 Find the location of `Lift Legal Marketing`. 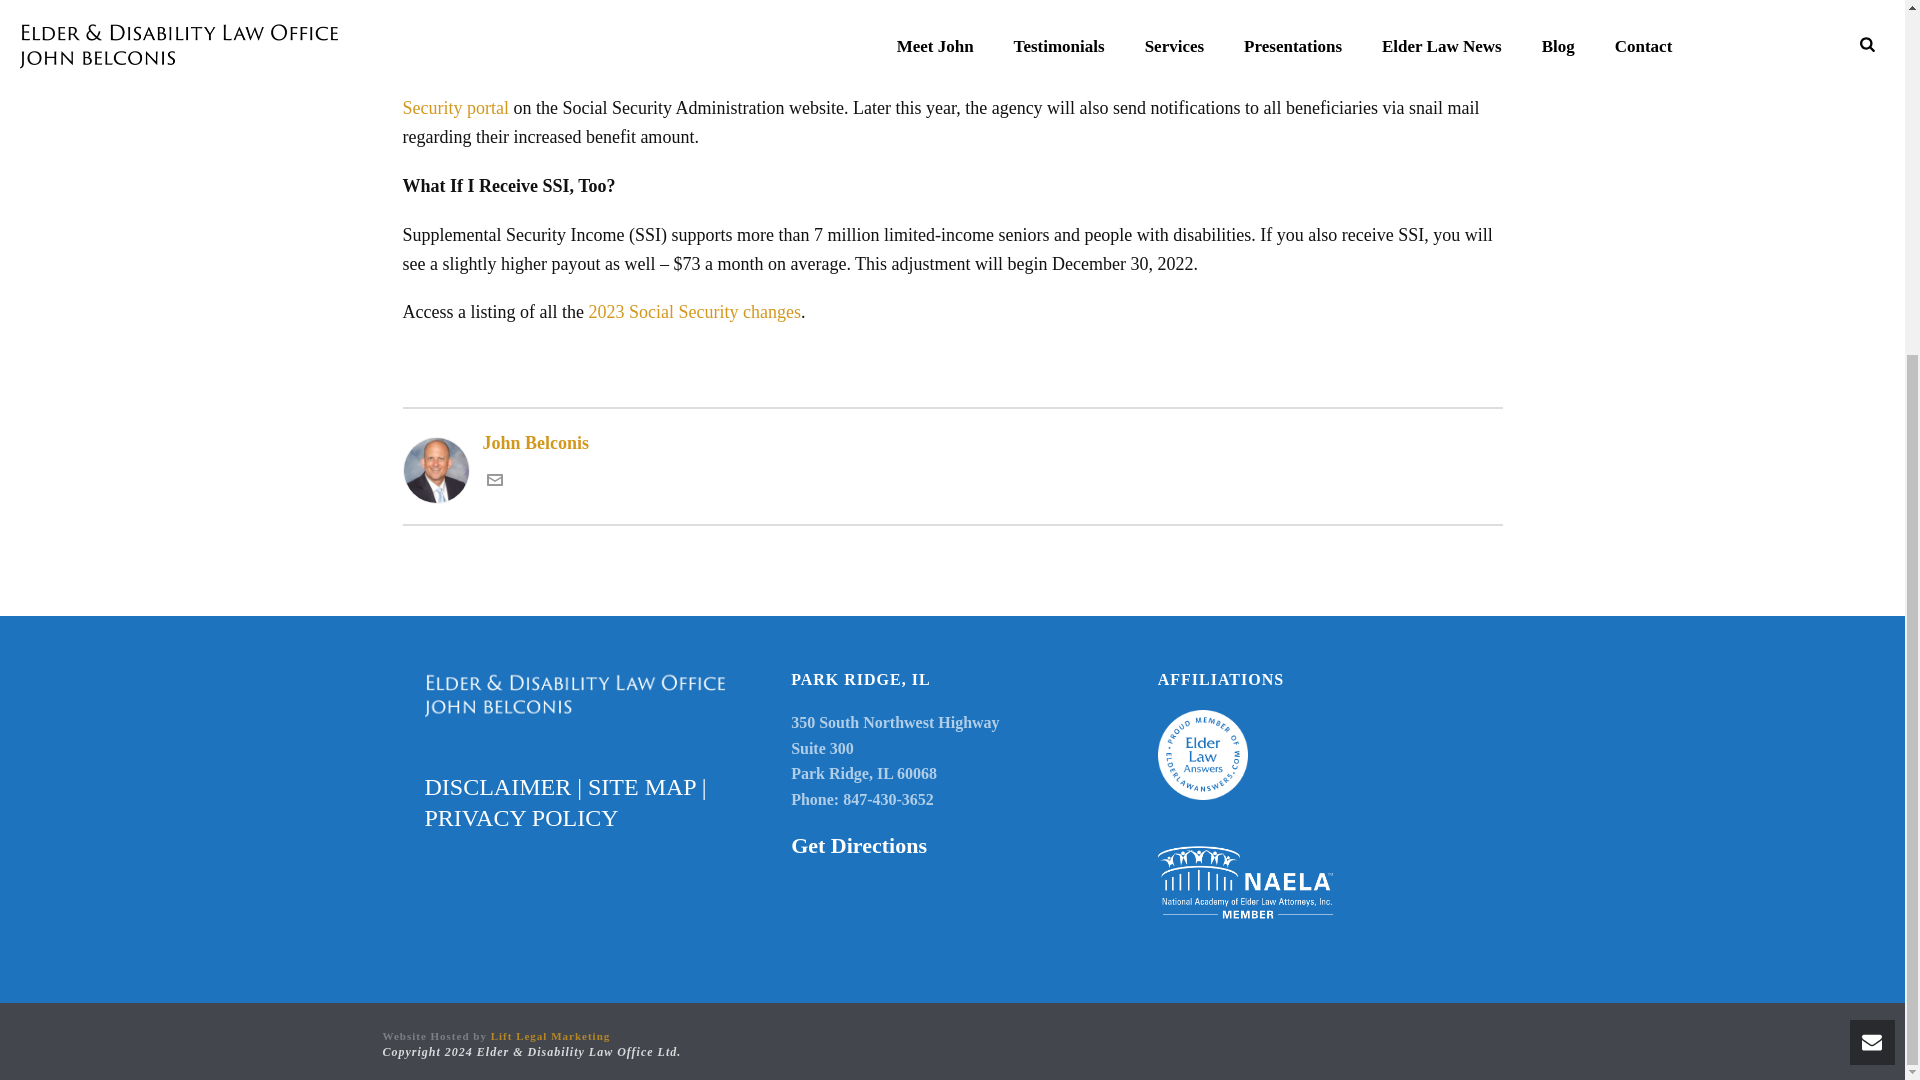

Lift Legal Marketing is located at coordinates (550, 1036).